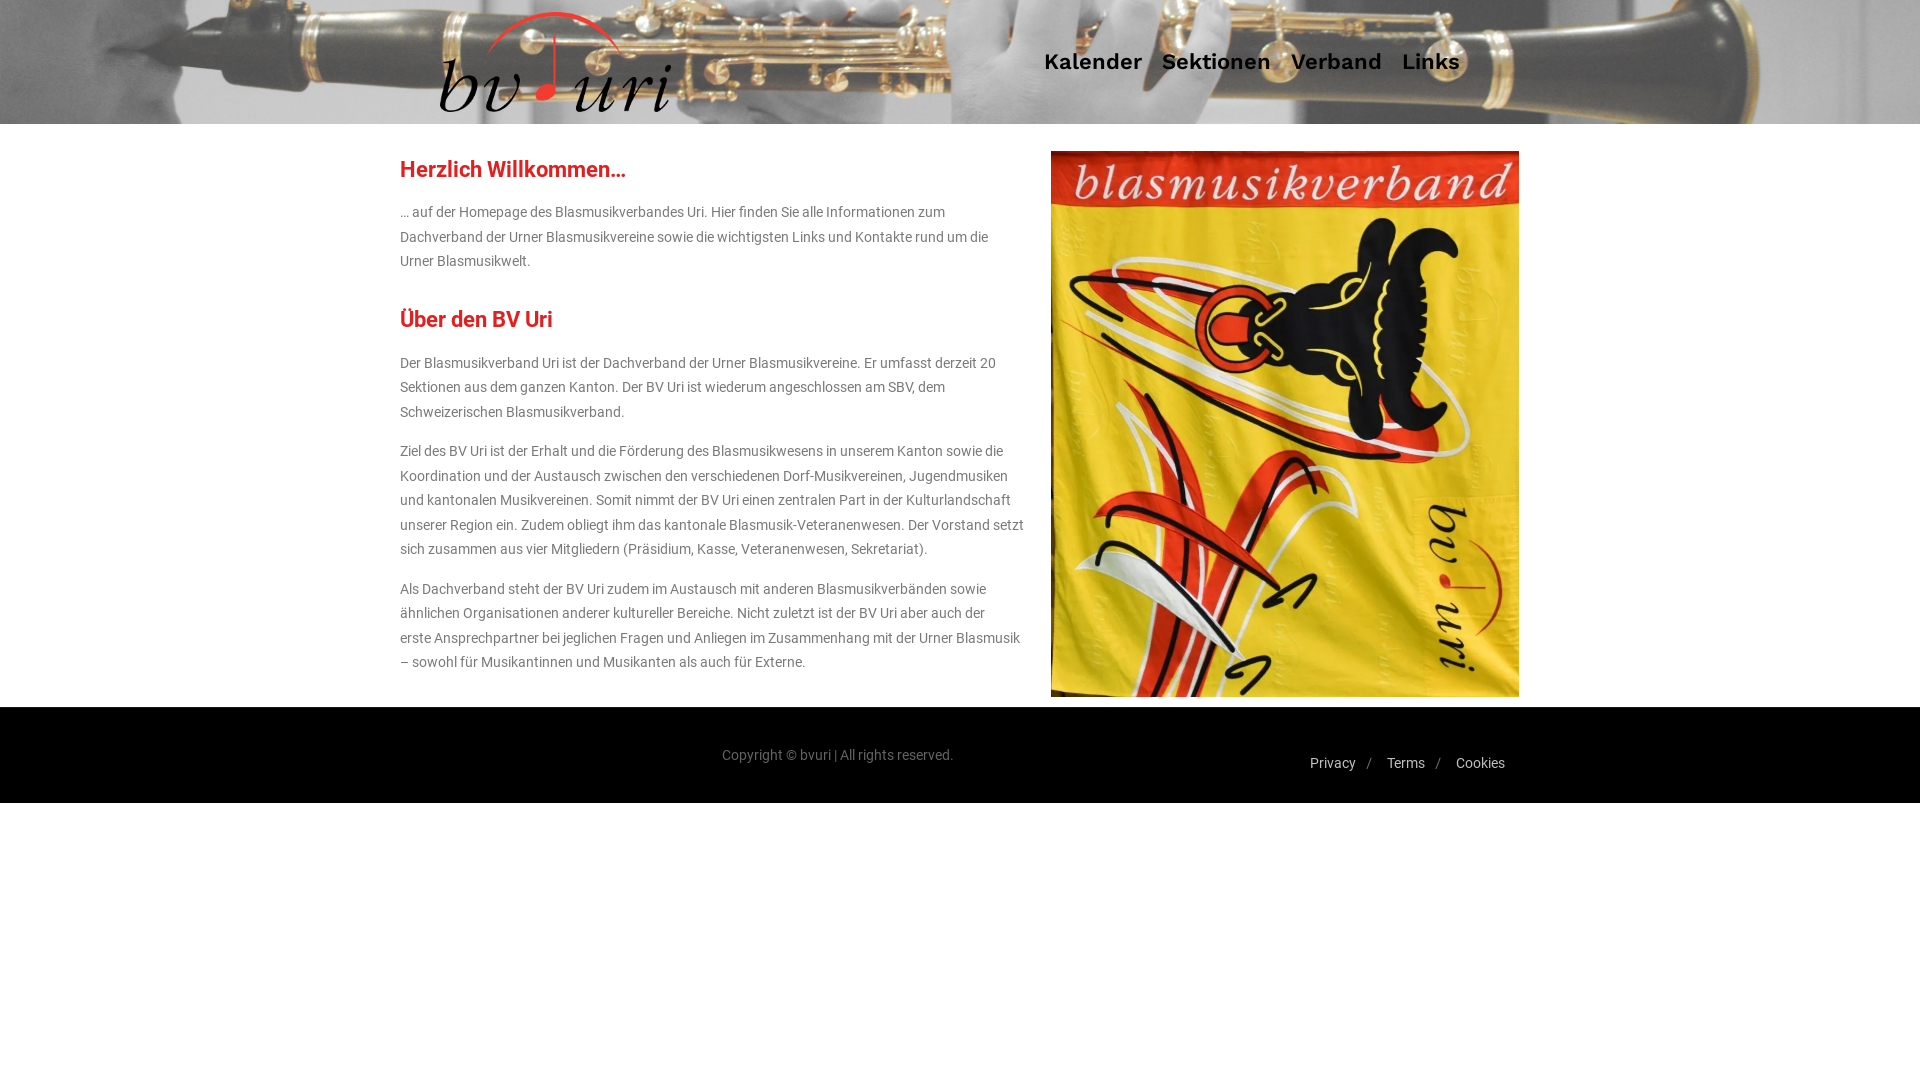 This screenshot has height=1080, width=1920. Describe the element at coordinates (1431, 62) in the screenshot. I see `Links` at that location.